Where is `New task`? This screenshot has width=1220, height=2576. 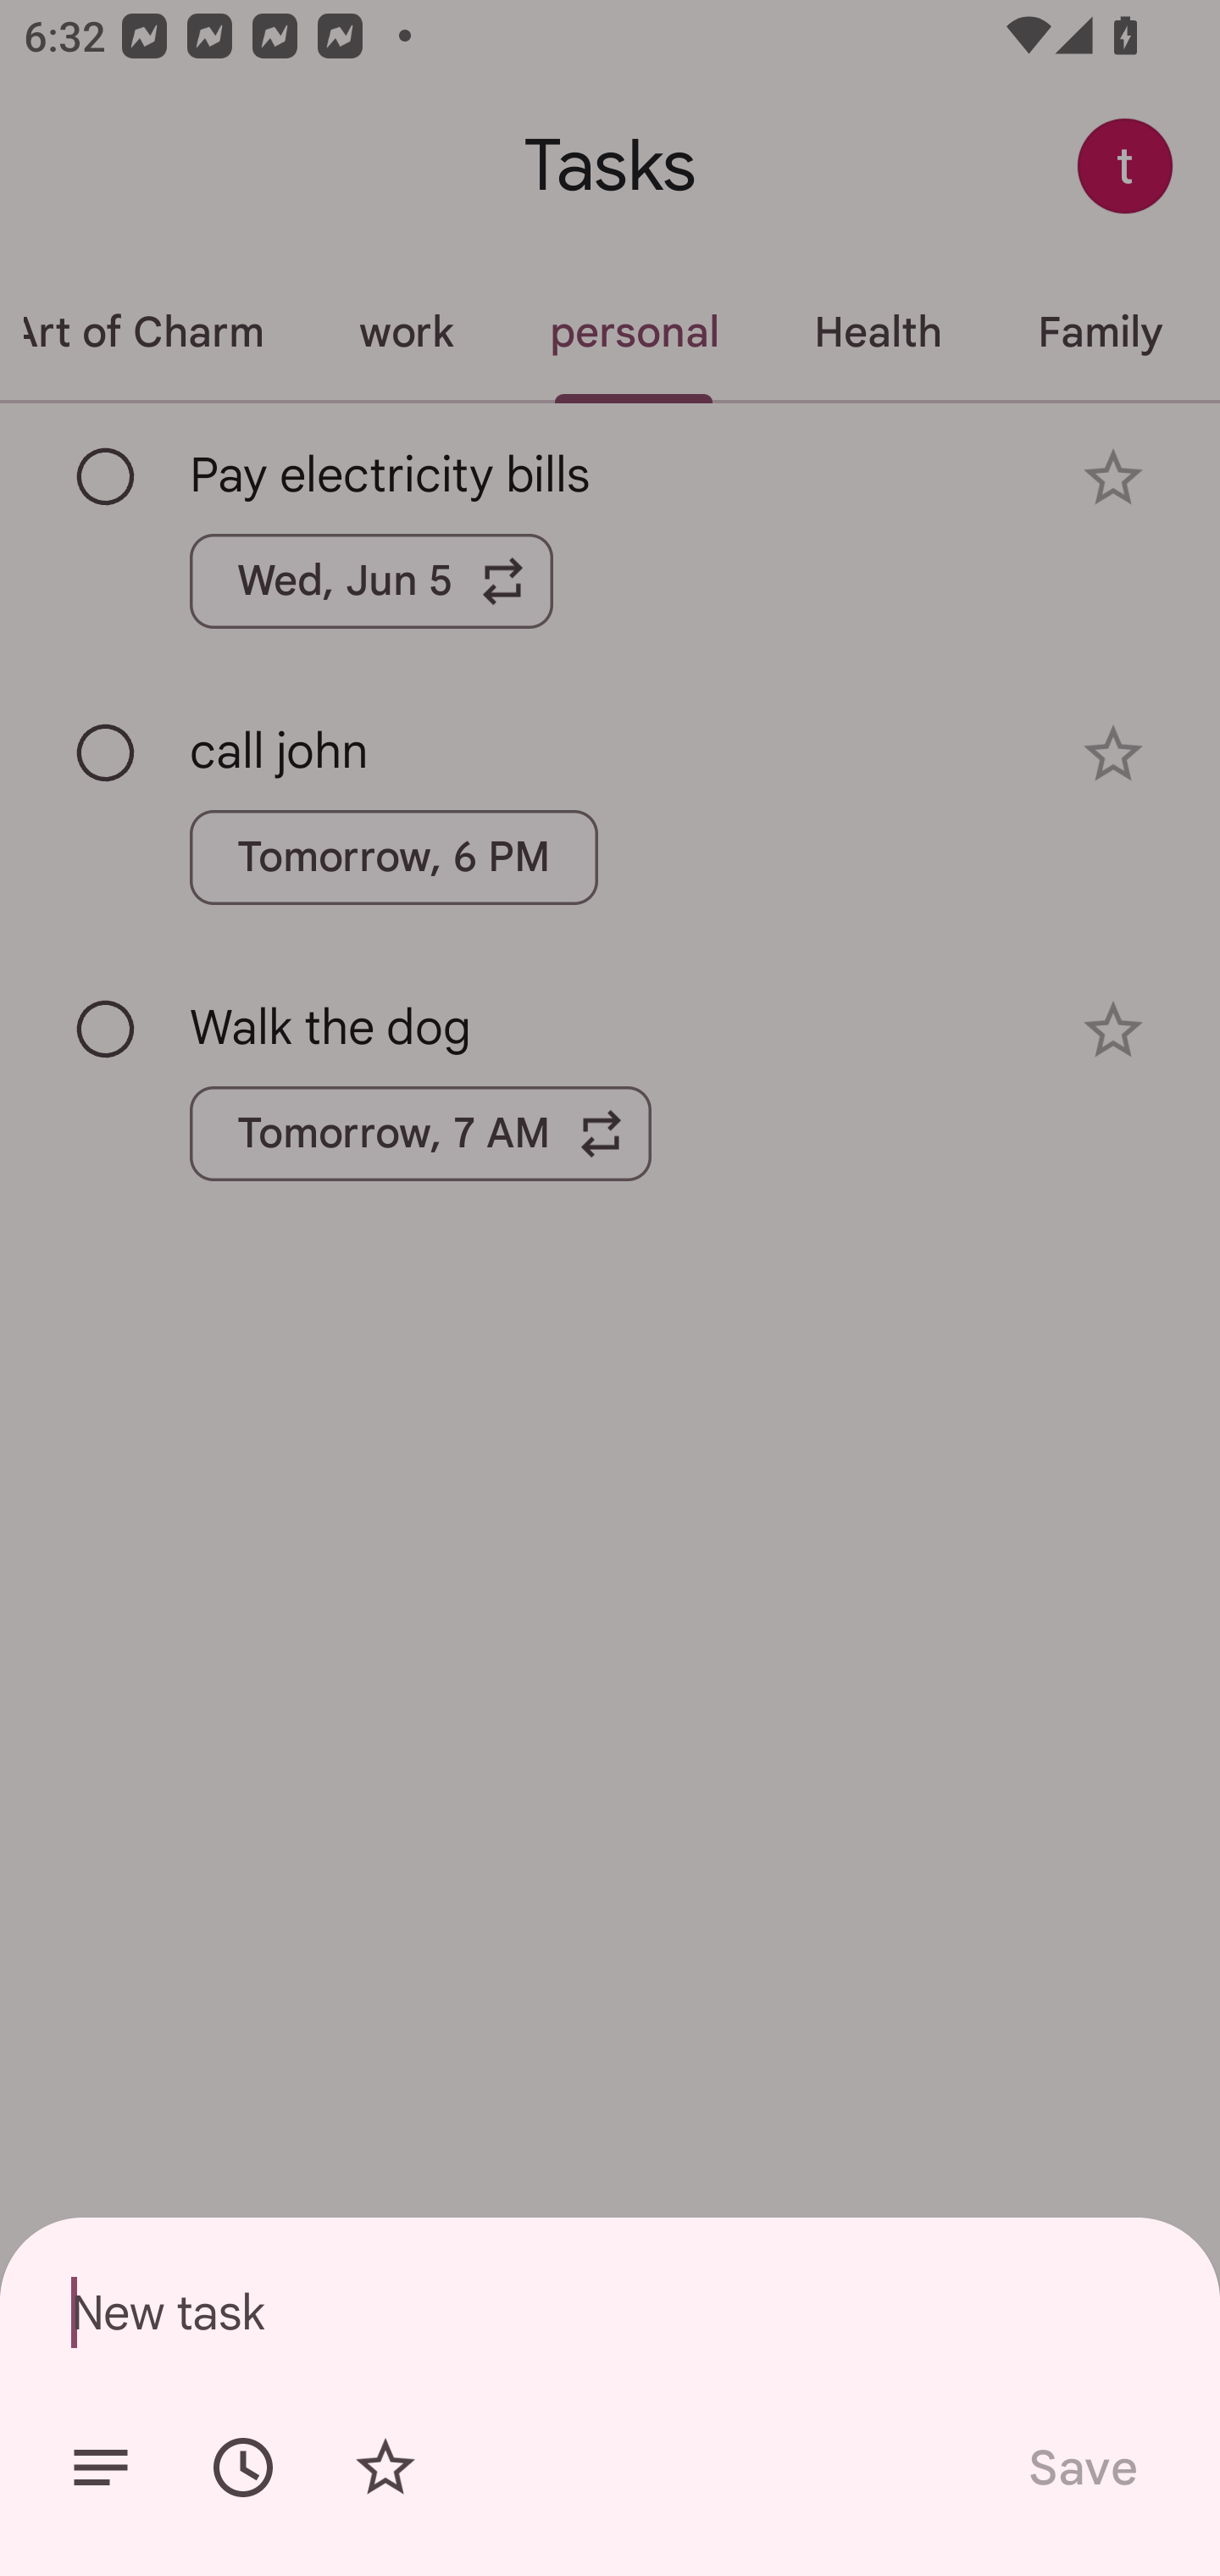
New task is located at coordinates (610, 2312).